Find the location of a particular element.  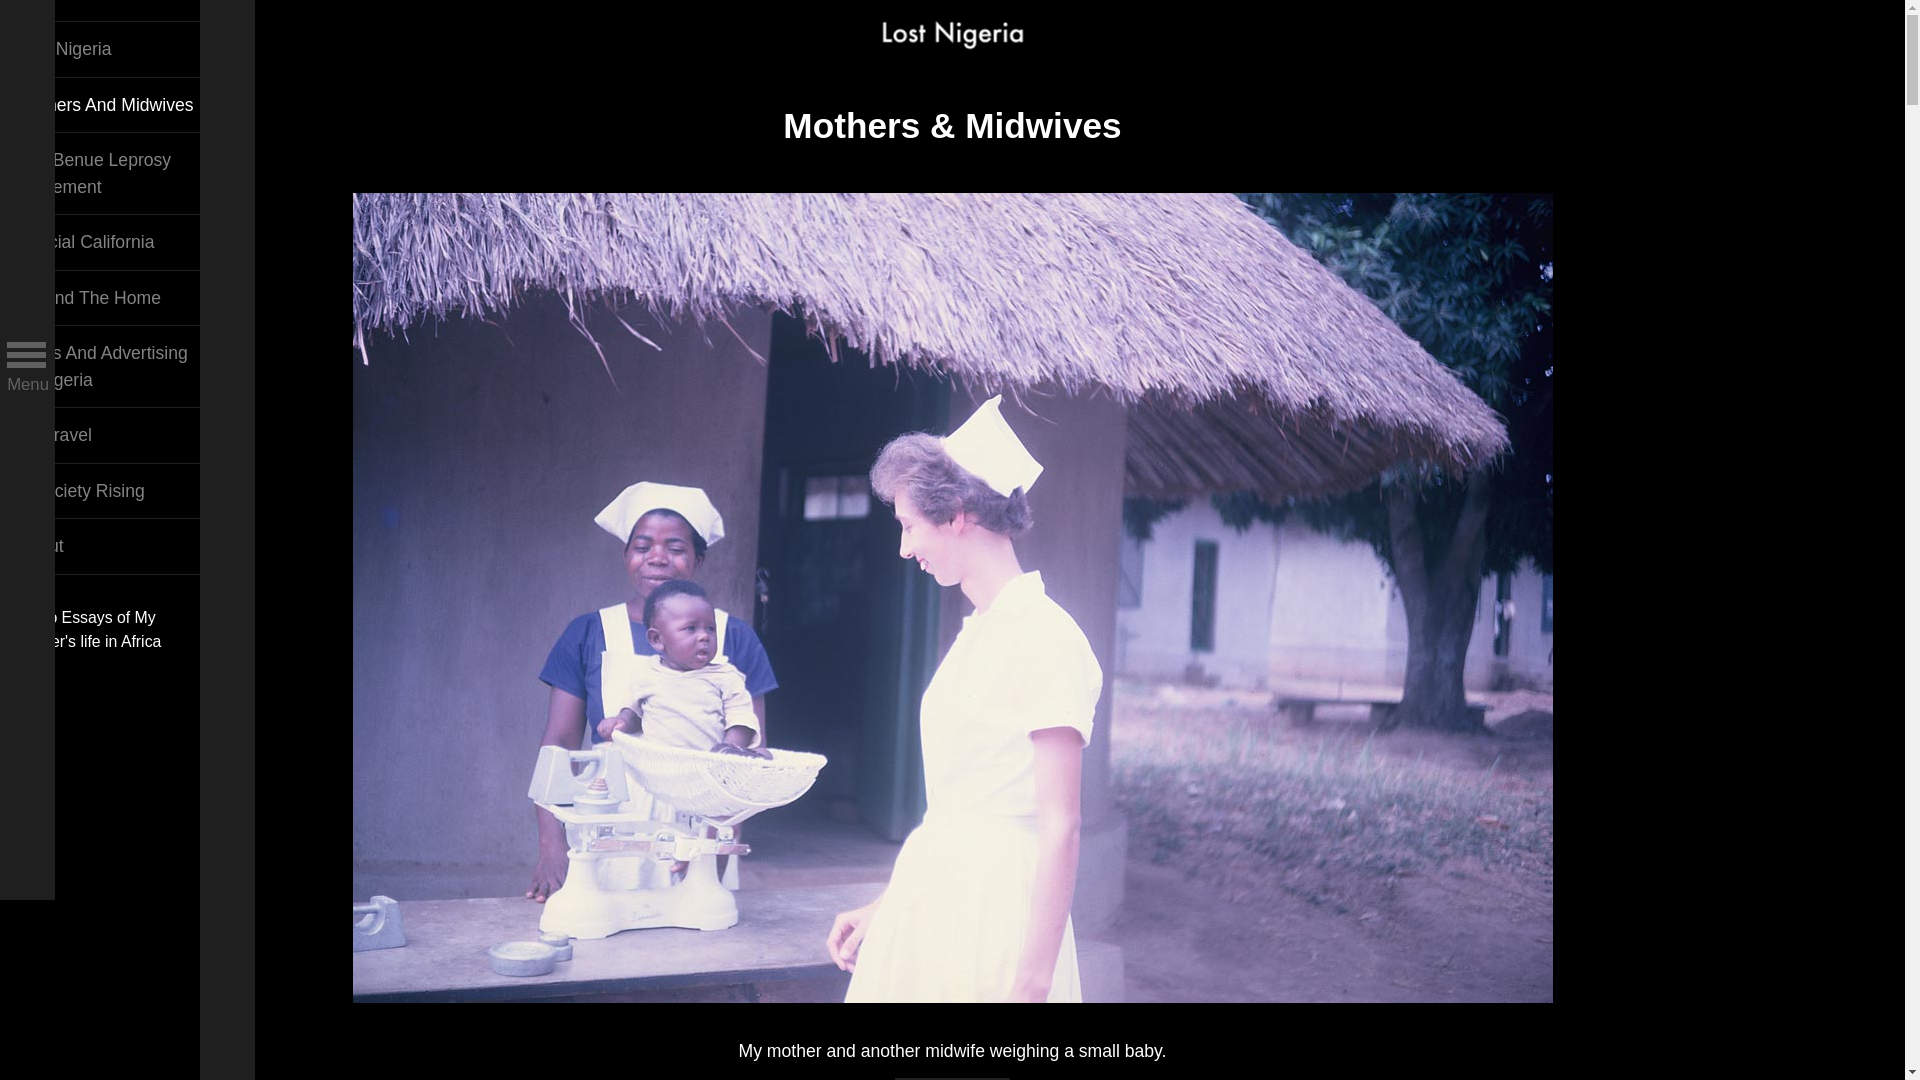

A Society Rising is located at coordinates (106, 492).